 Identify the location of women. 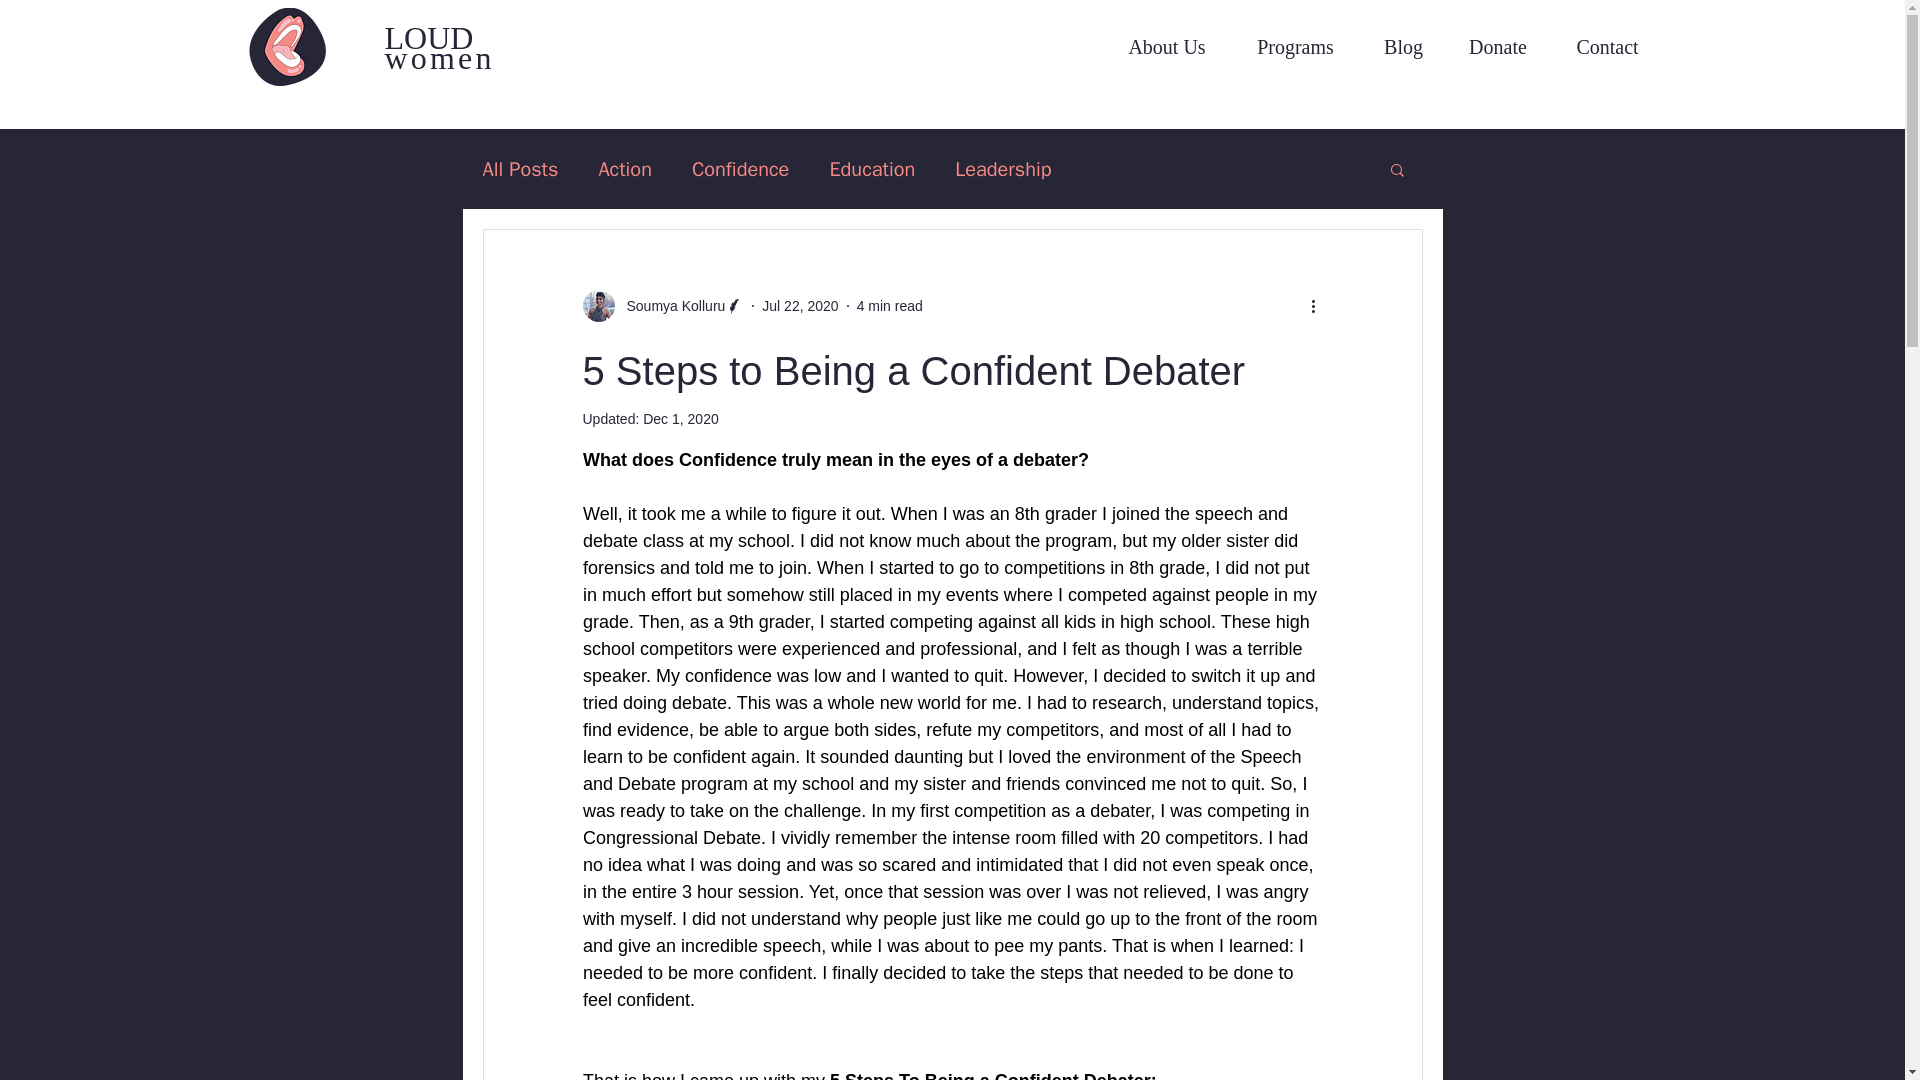
(438, 57).